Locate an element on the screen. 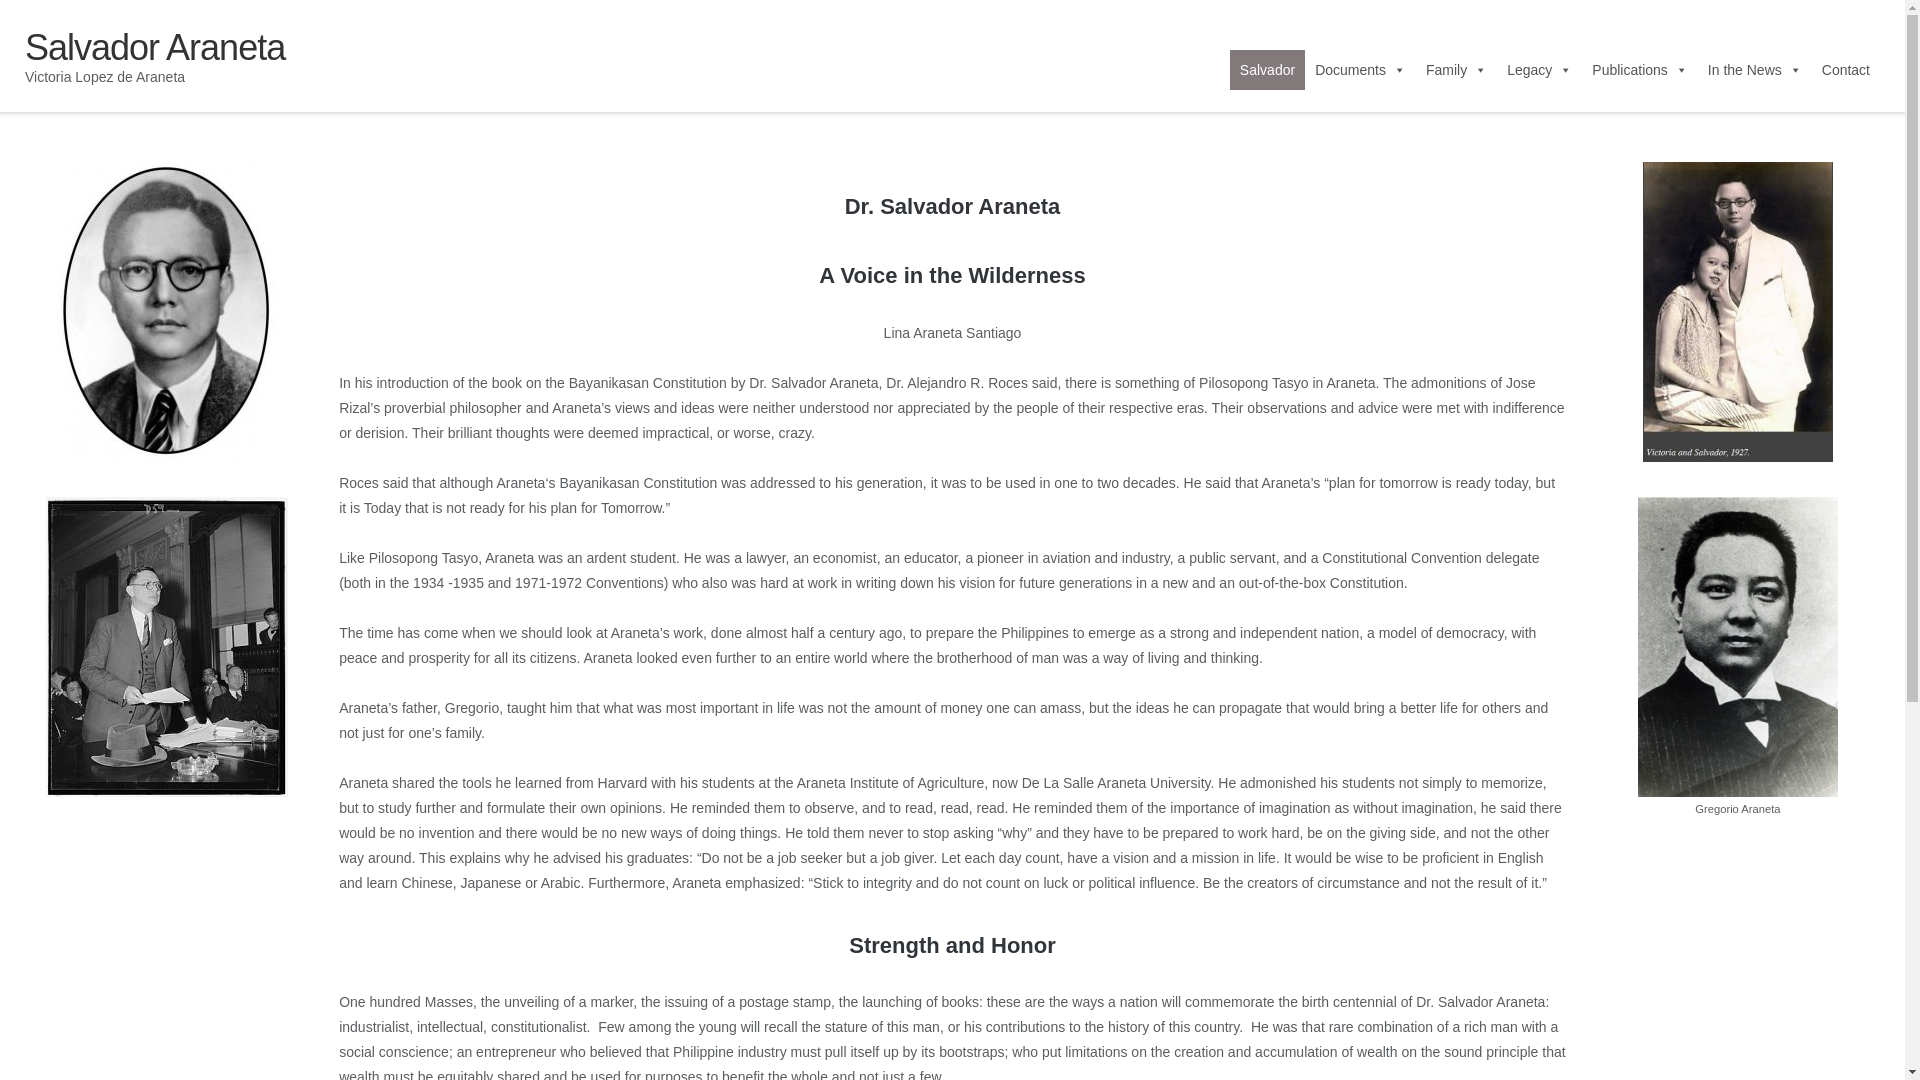 This screenshot has height=1080, width=1920. Family is located at coordinates (1456, 69).